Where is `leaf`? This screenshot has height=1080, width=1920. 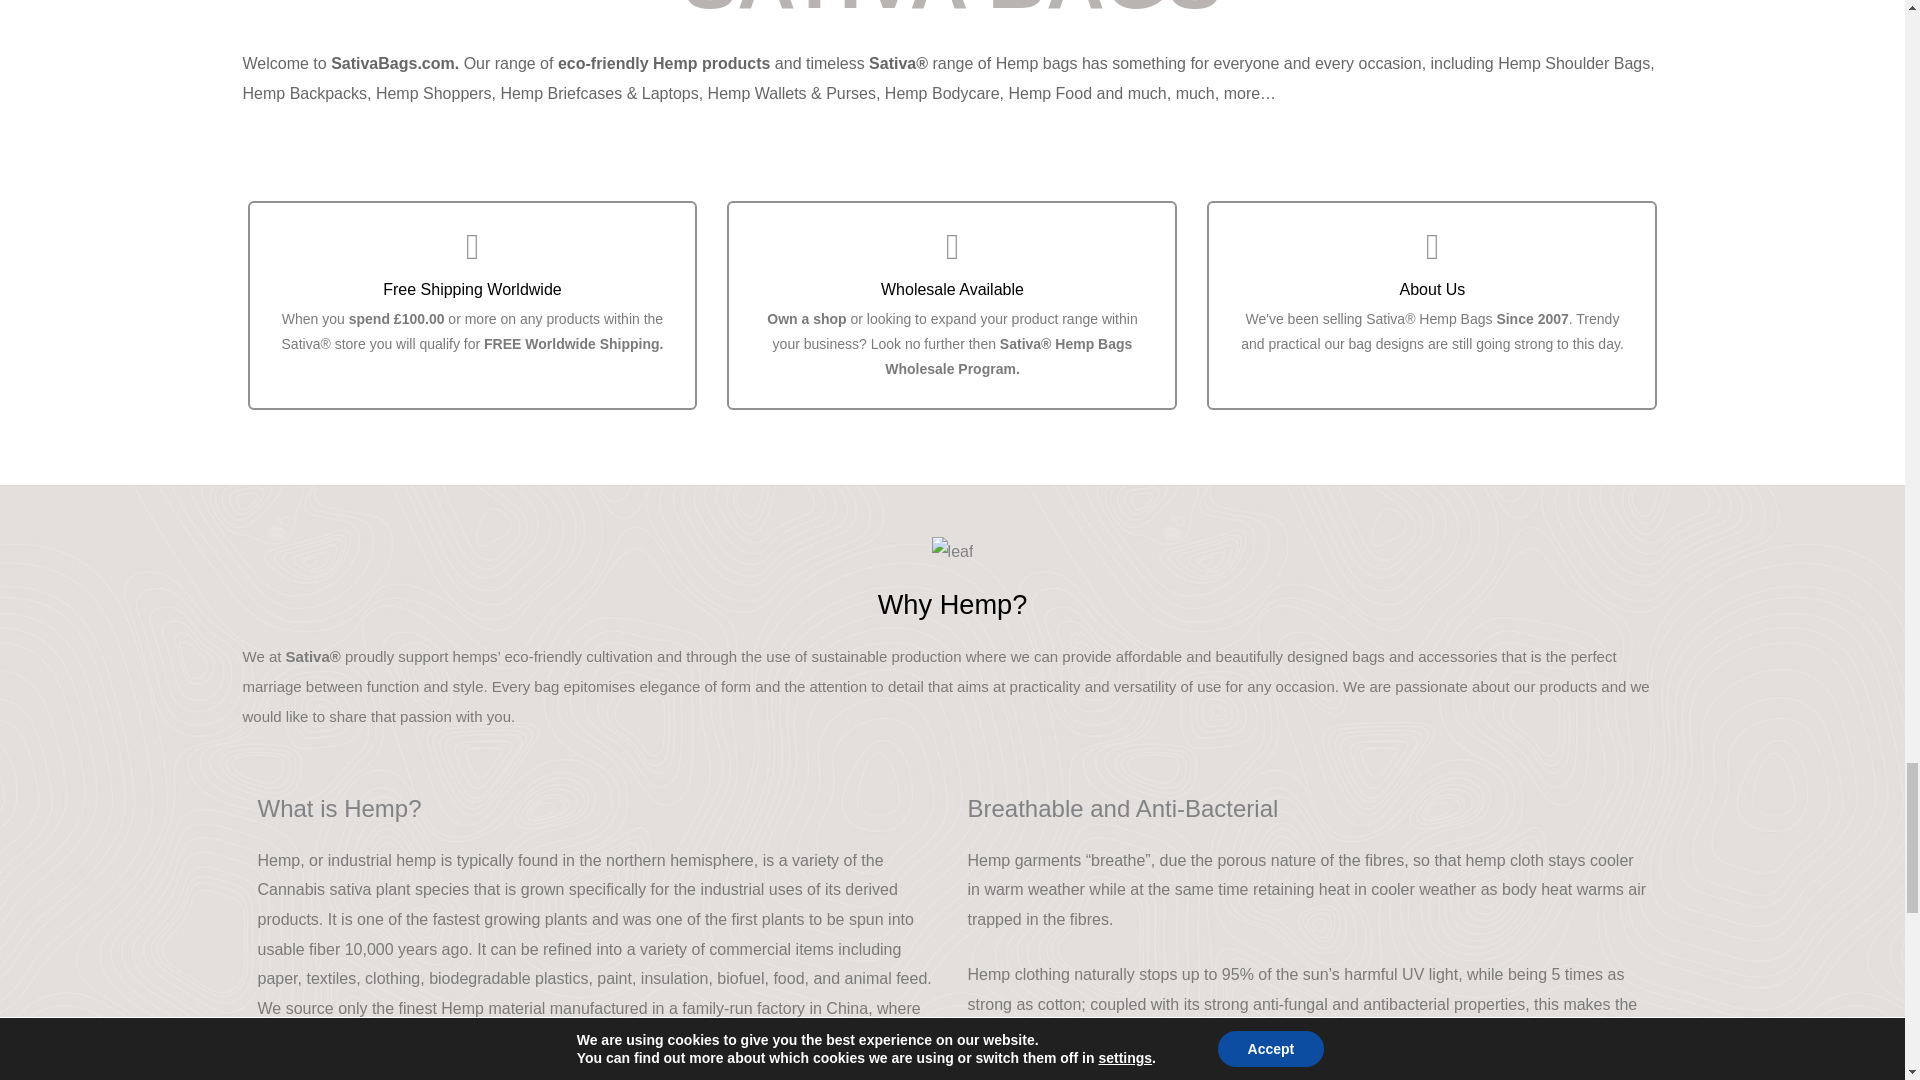
leaf is located at coordinates (952, 552).